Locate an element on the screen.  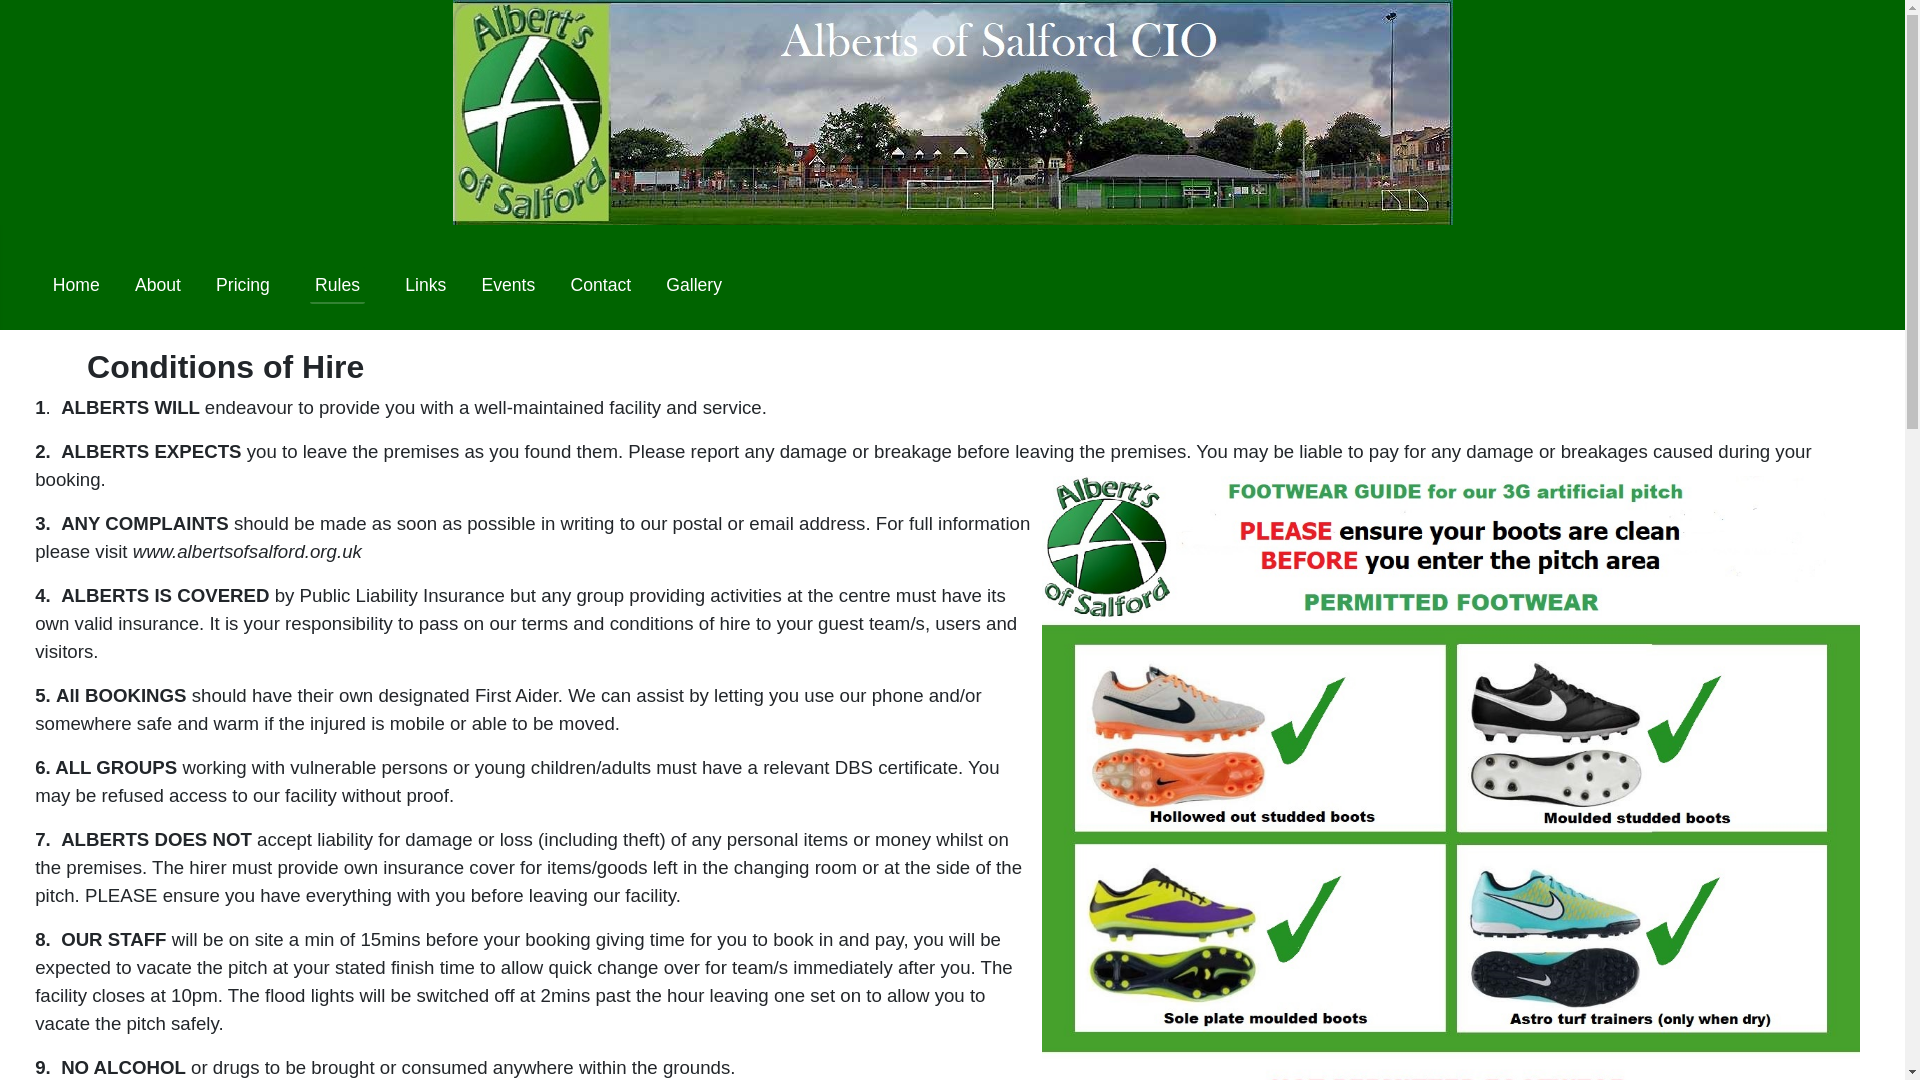
Links is located at coordinates (425, 285).